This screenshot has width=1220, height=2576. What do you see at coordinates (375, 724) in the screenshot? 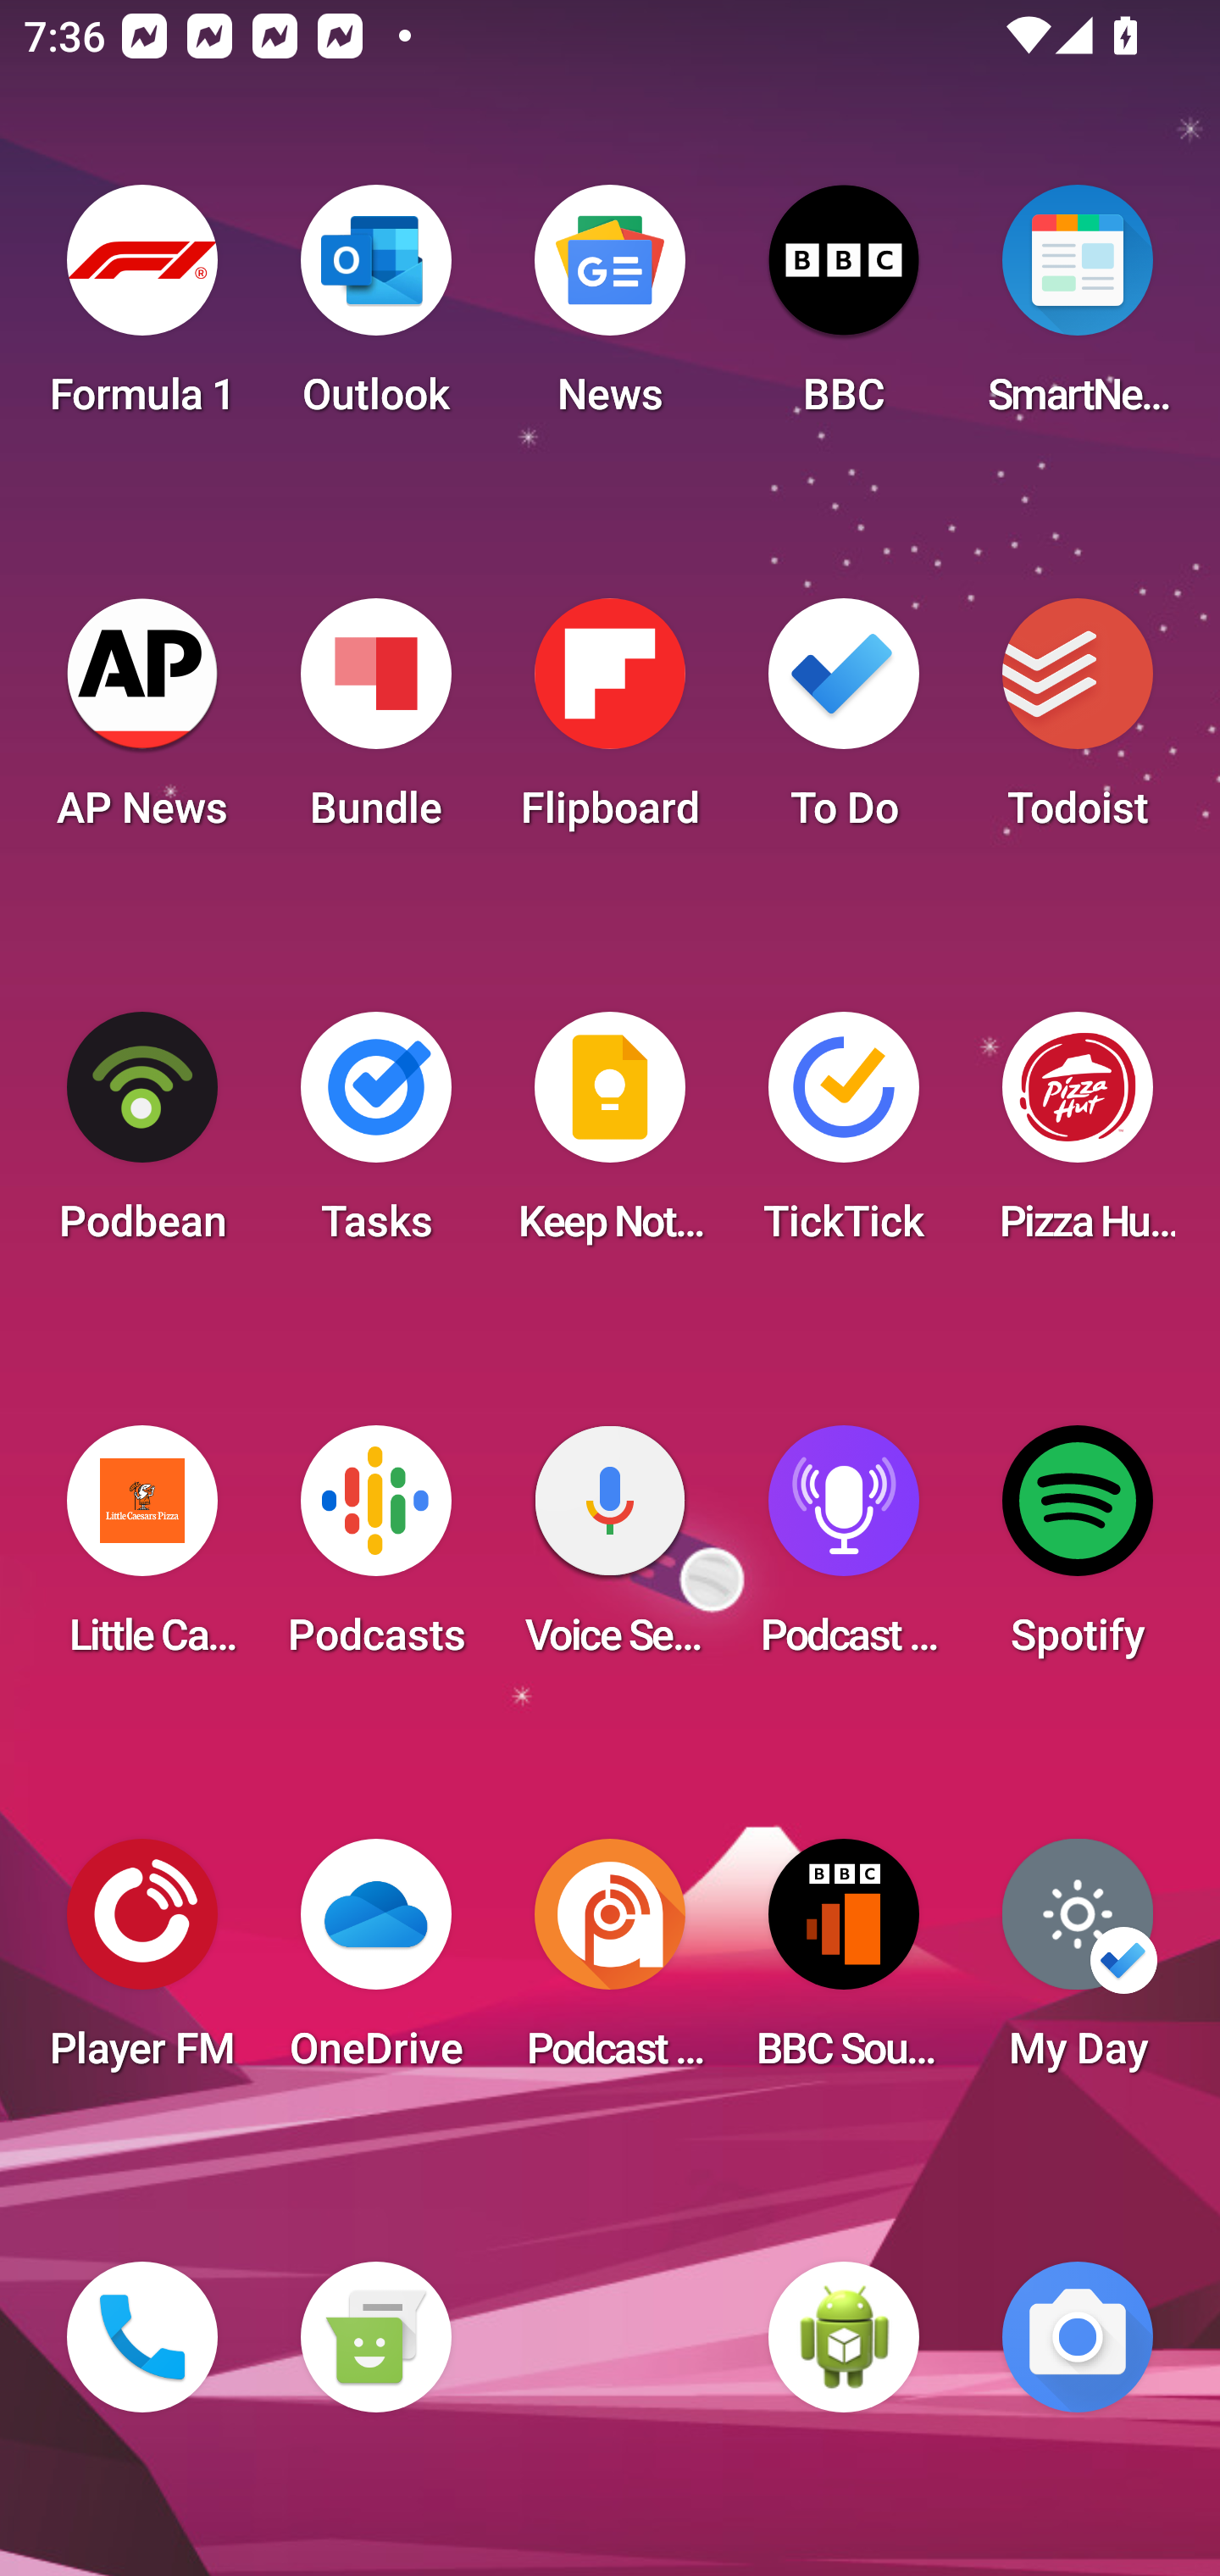
I see `Bundle` at bounding box center [375, 724].